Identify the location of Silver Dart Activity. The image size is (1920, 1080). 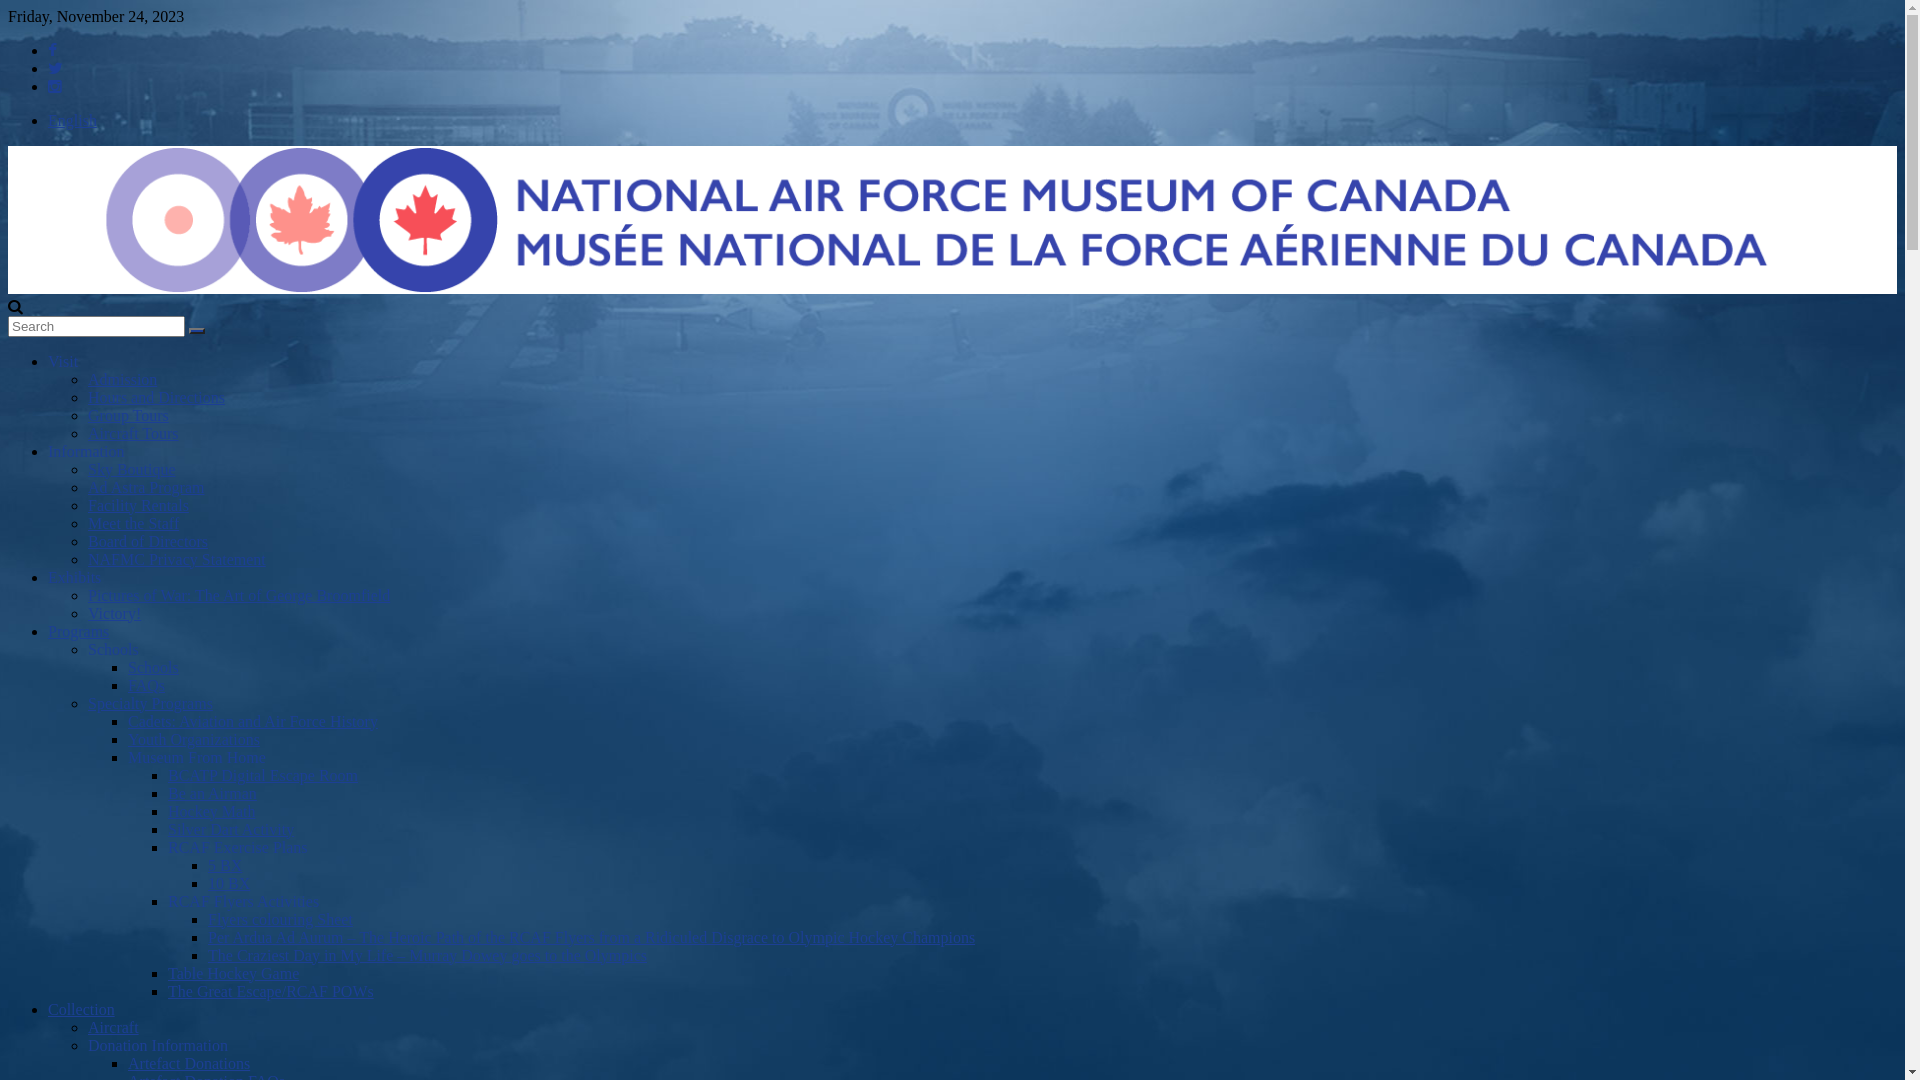
(231, 830).